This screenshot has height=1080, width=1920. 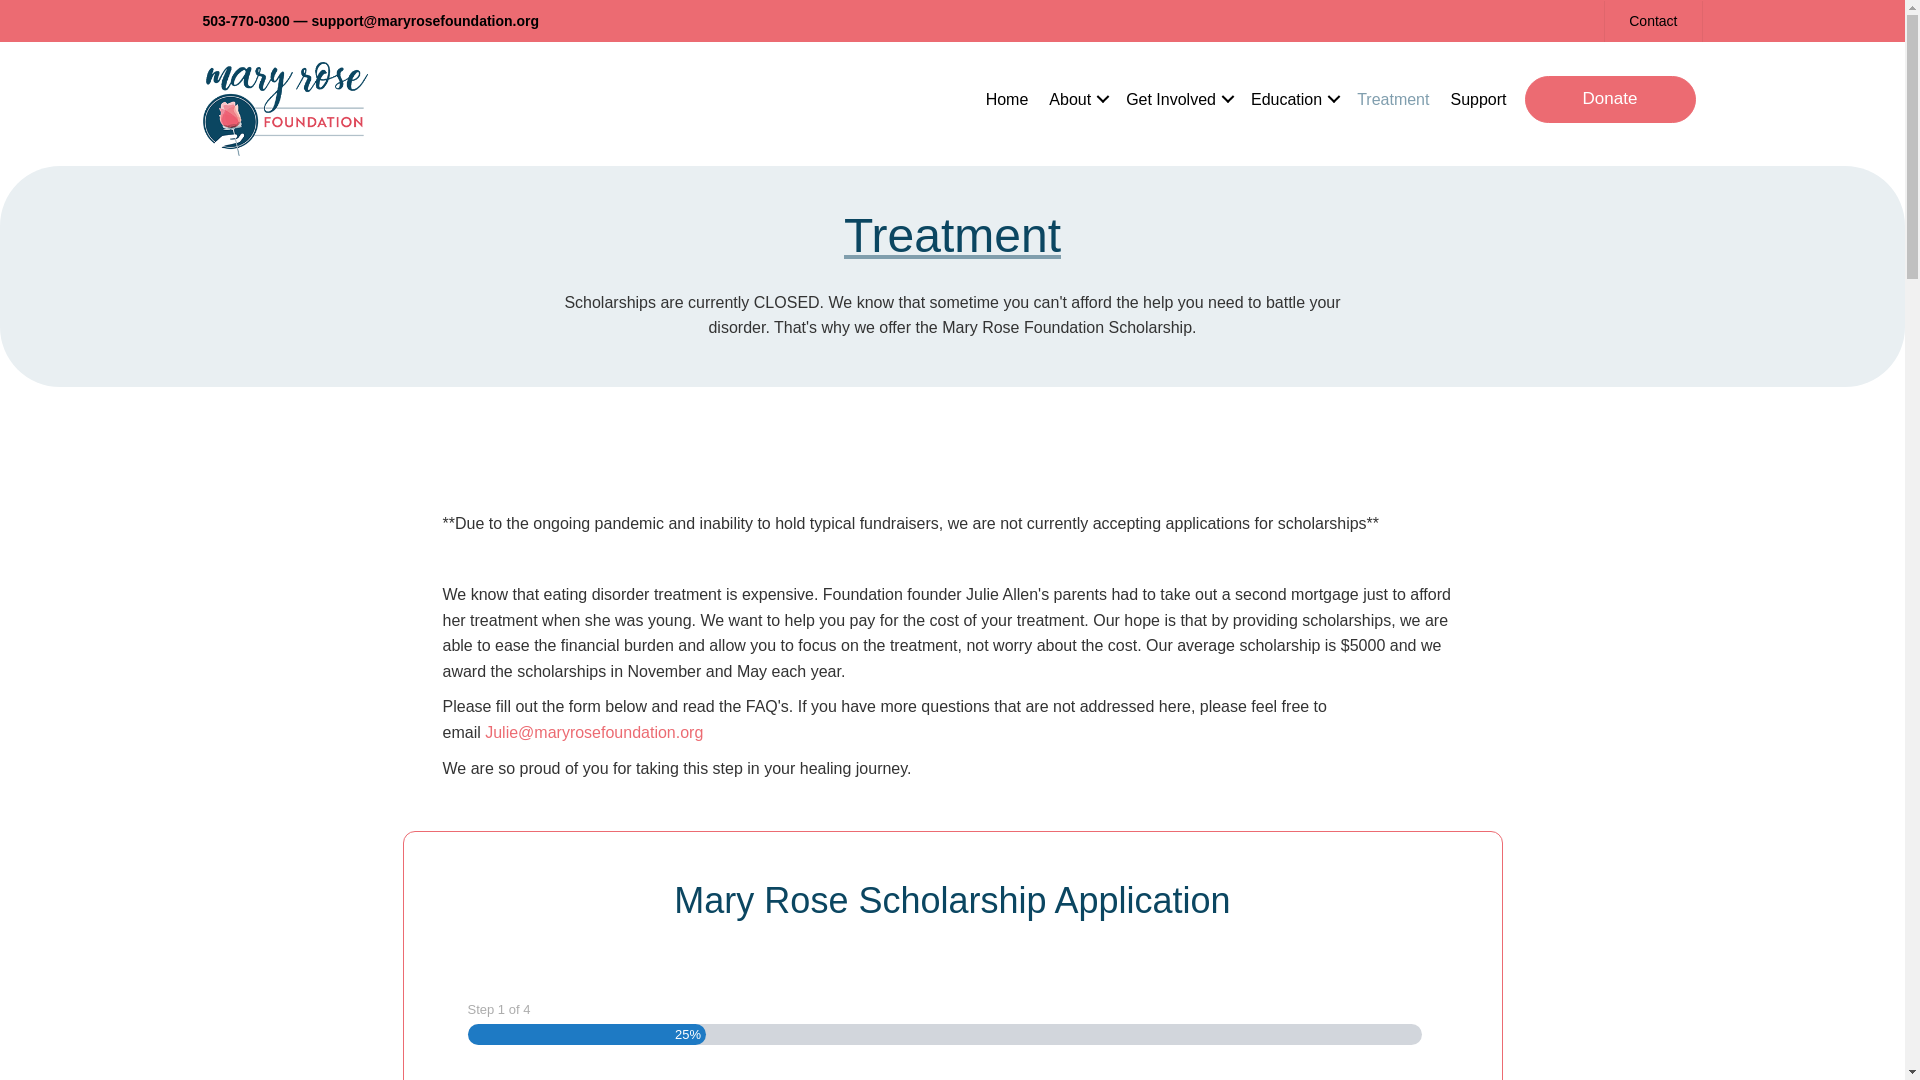 What do you see at coordinates (1610, 98) in the screenshot?
I see `Donate` at bounding box center [1610, 98].